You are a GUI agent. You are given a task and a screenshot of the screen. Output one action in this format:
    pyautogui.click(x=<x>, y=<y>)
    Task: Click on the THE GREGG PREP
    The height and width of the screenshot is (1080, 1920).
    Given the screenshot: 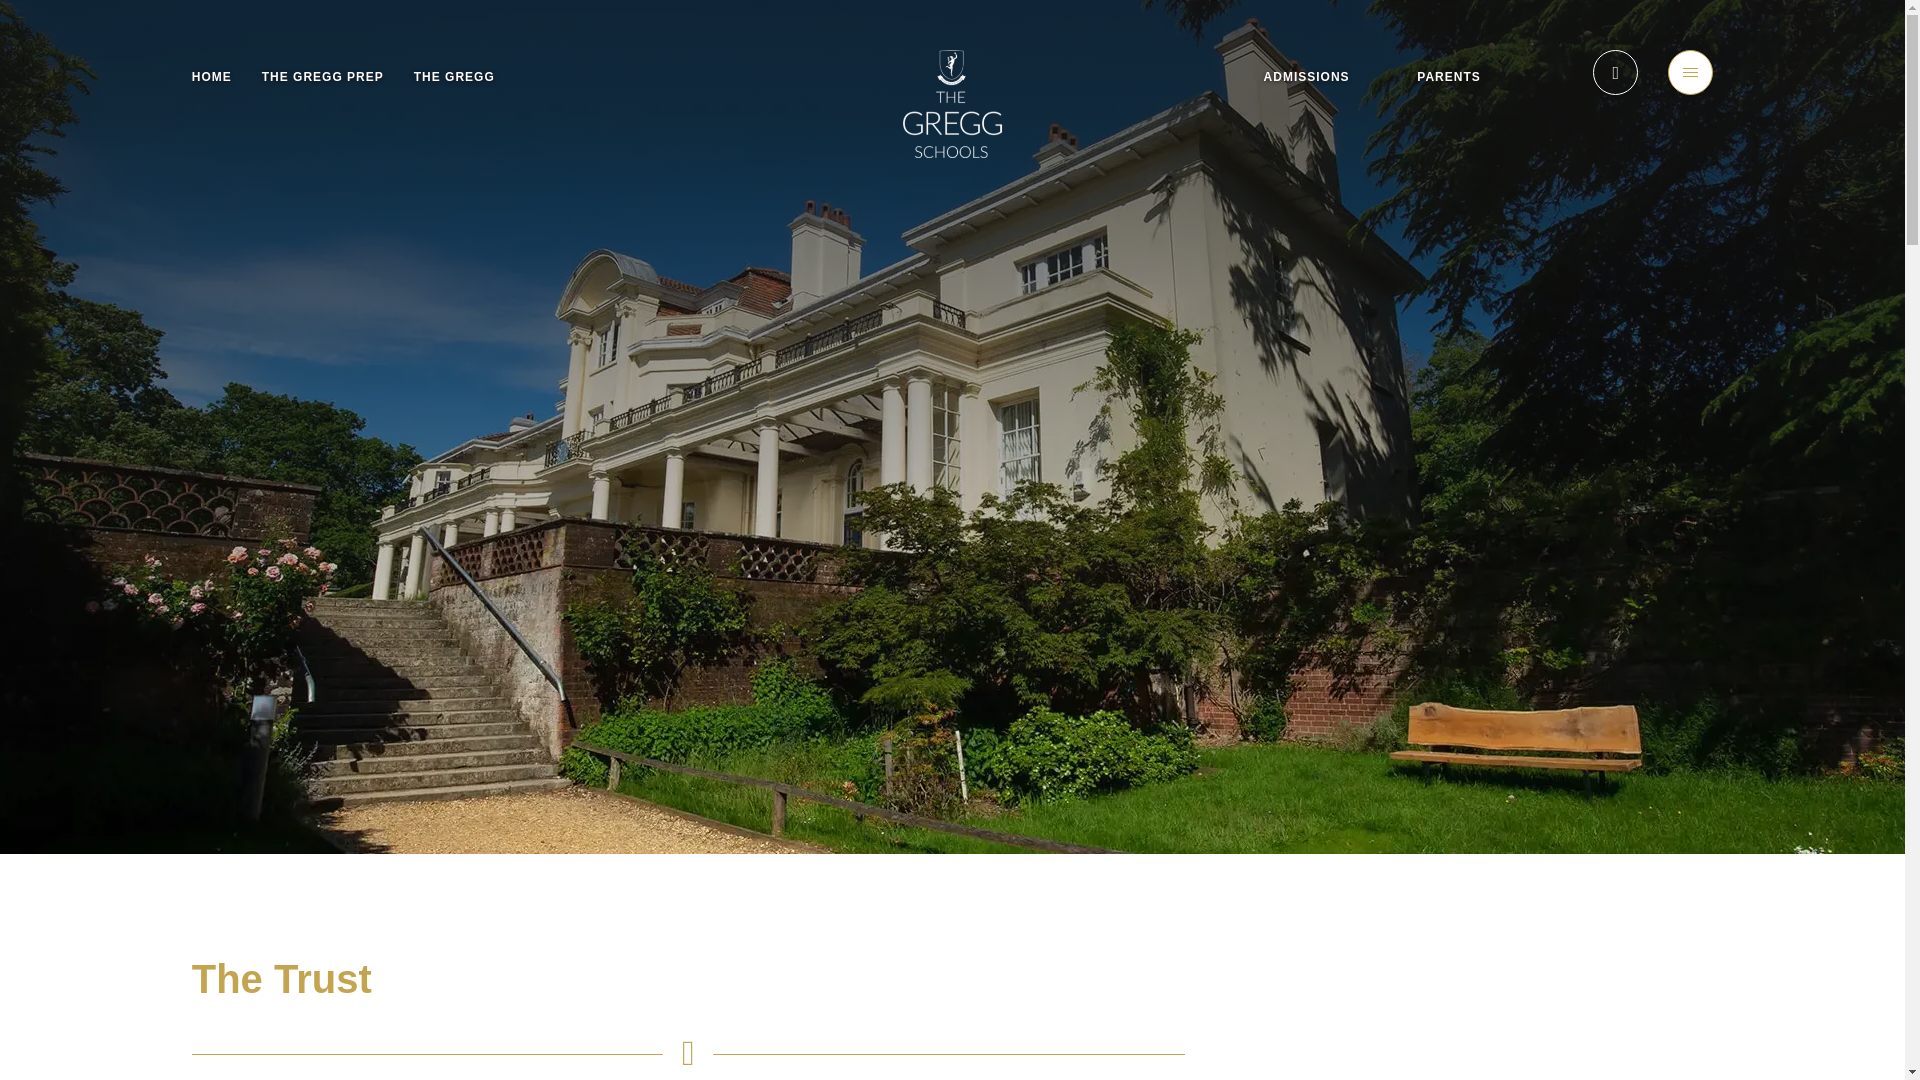 What is the action you would take?
    pyautogui.click(x=322, y=77)
    